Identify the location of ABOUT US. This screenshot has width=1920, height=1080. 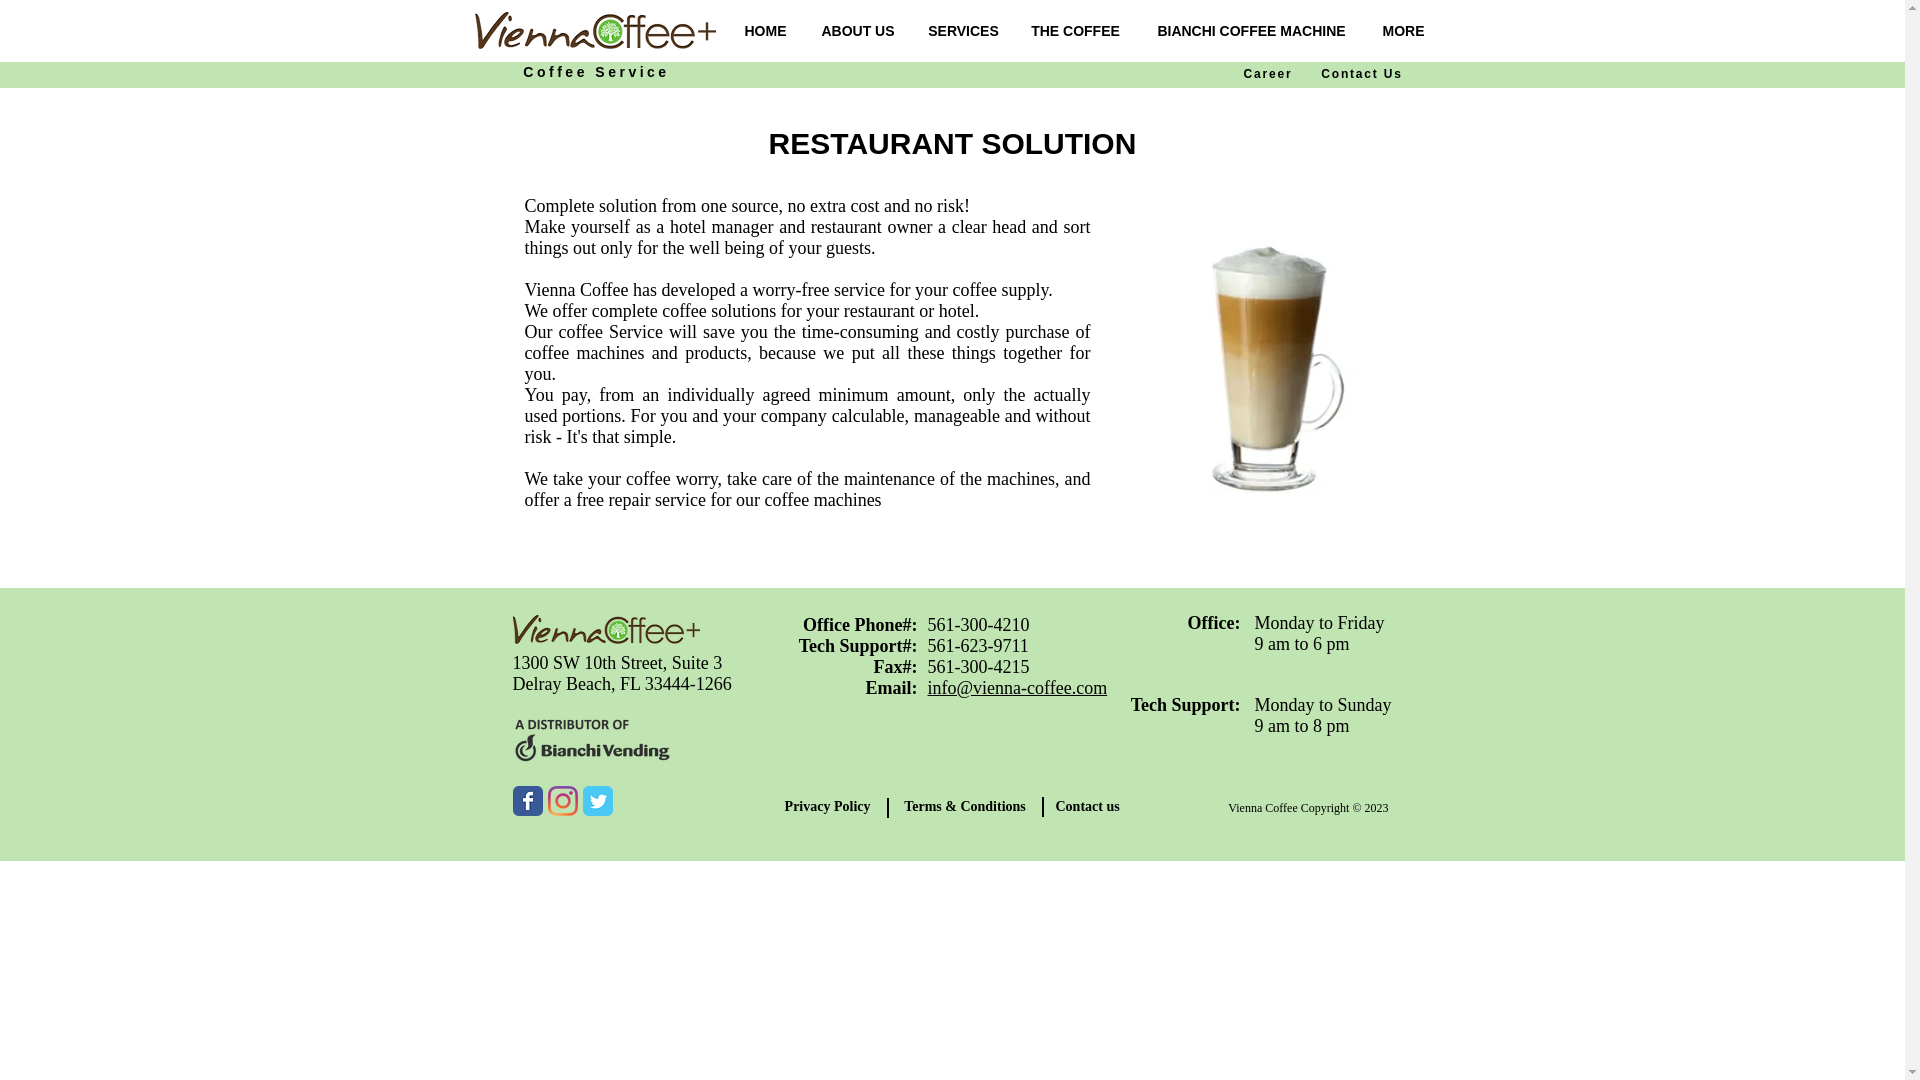
(858, 30).